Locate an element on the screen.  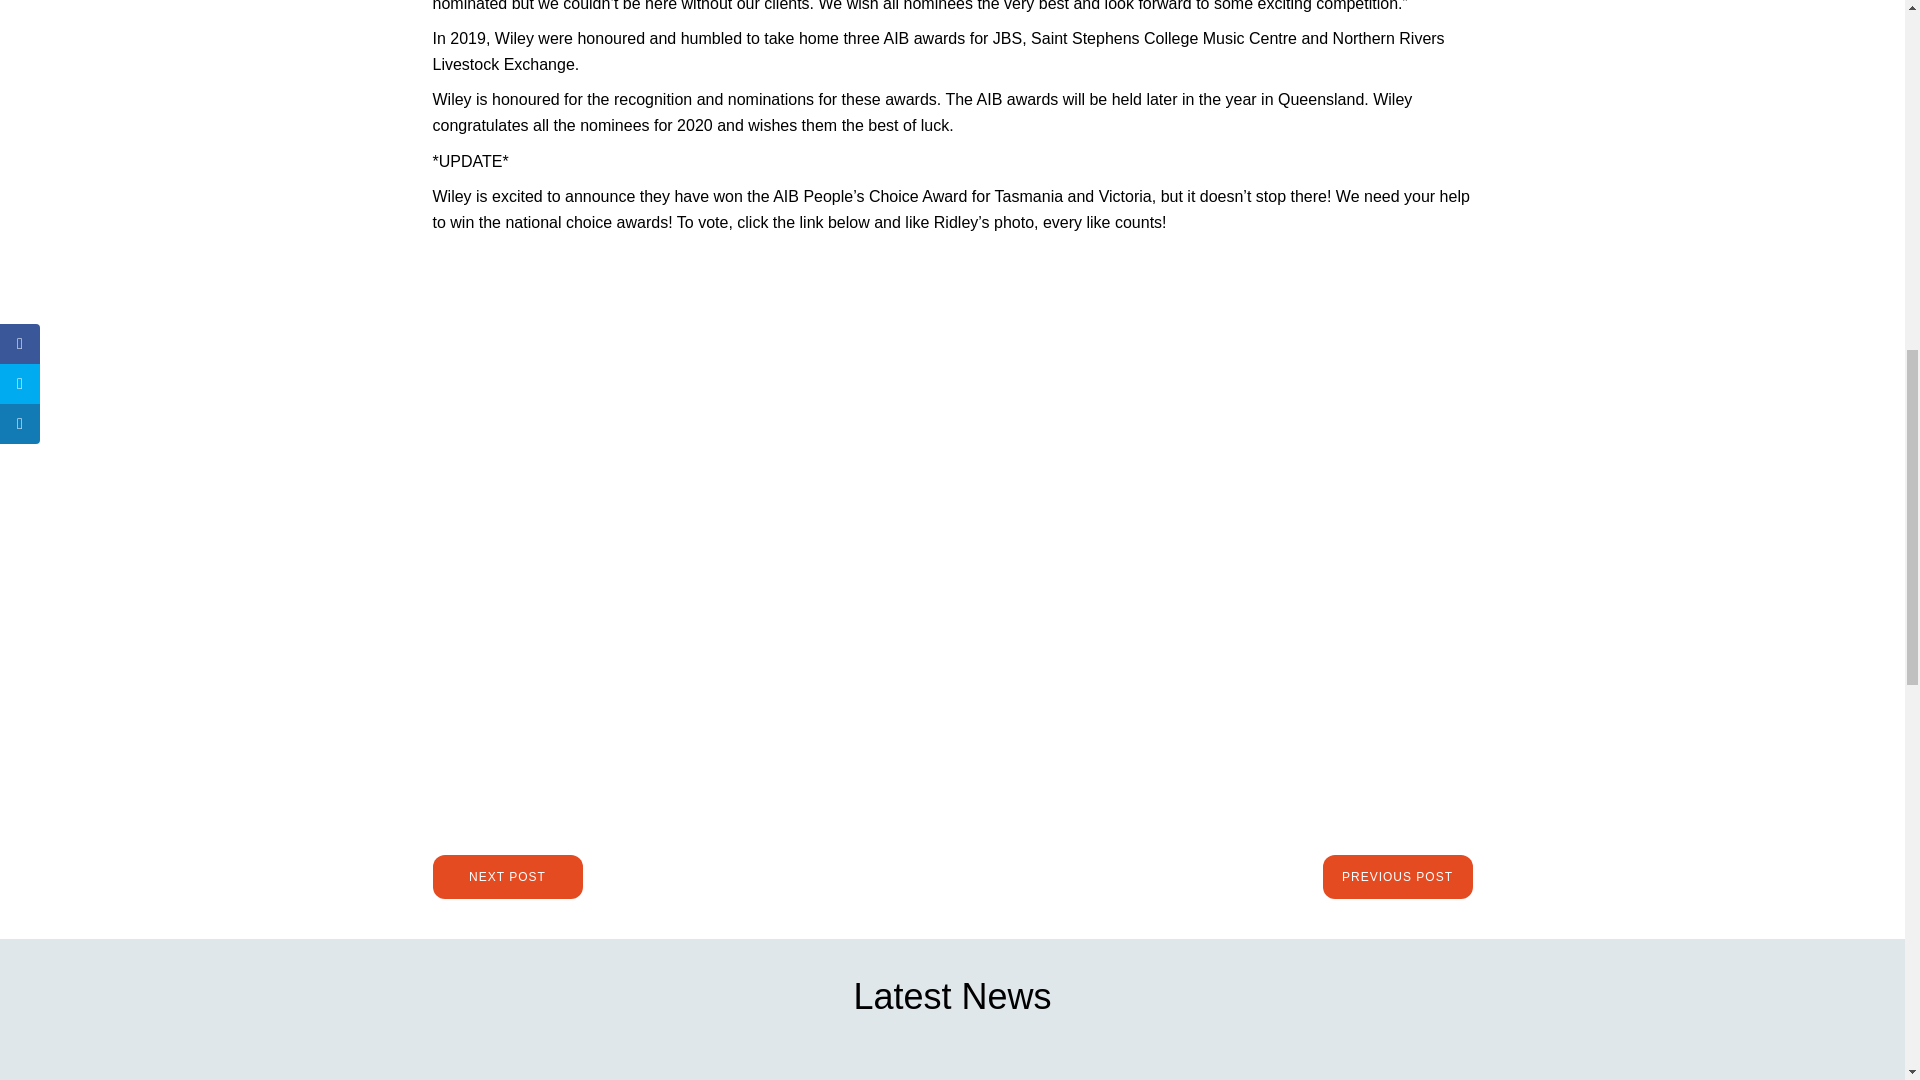
Keeping the fire burning! is located at coordinates (1348, 1068).